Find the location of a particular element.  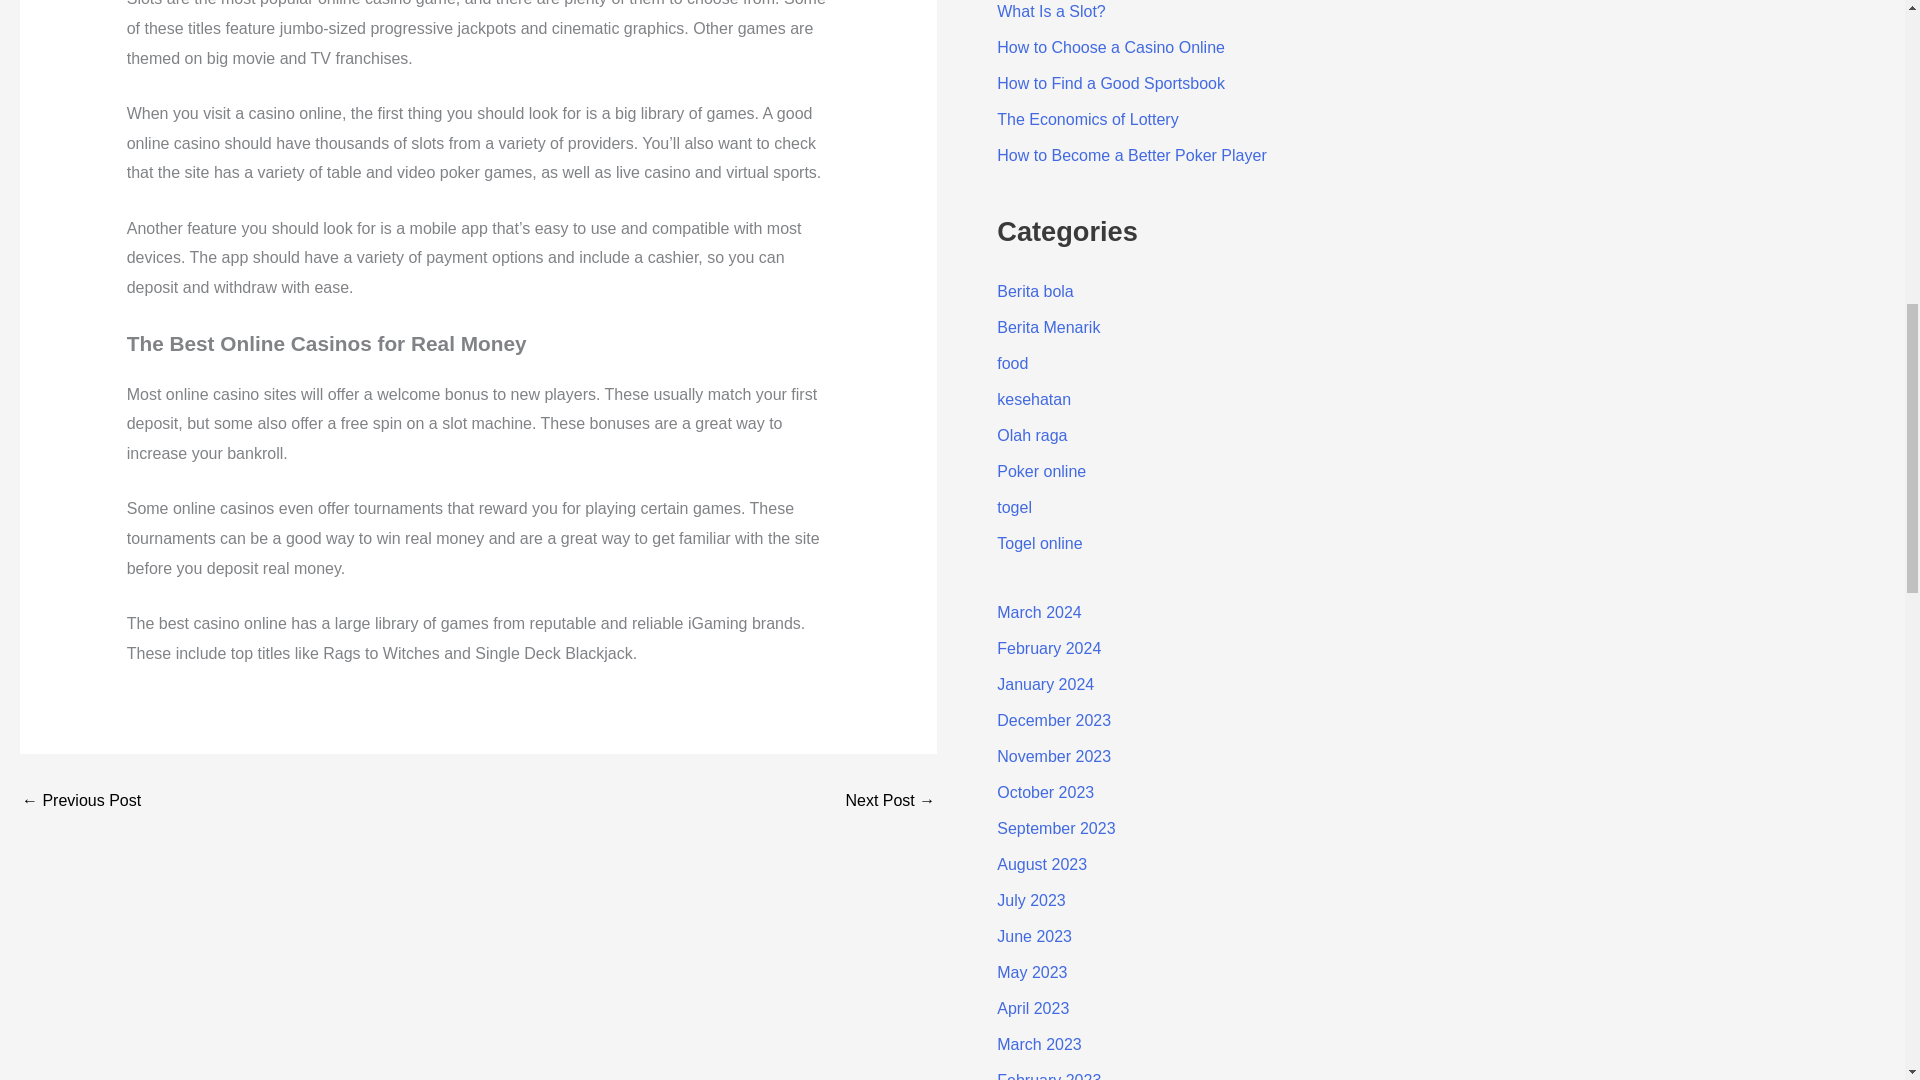

Poker online is located at coordinates (1041, 471).